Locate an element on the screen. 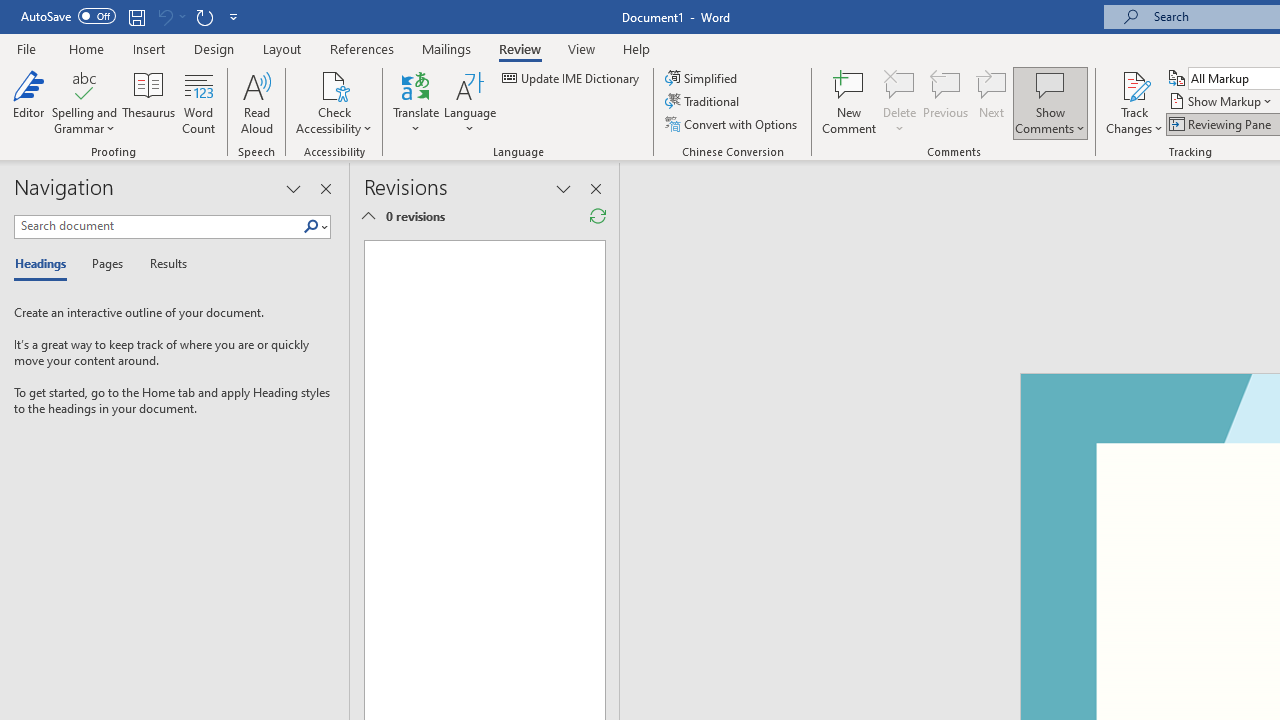 The image size is (1280, 720). Language is located at coordinates (470, 102).